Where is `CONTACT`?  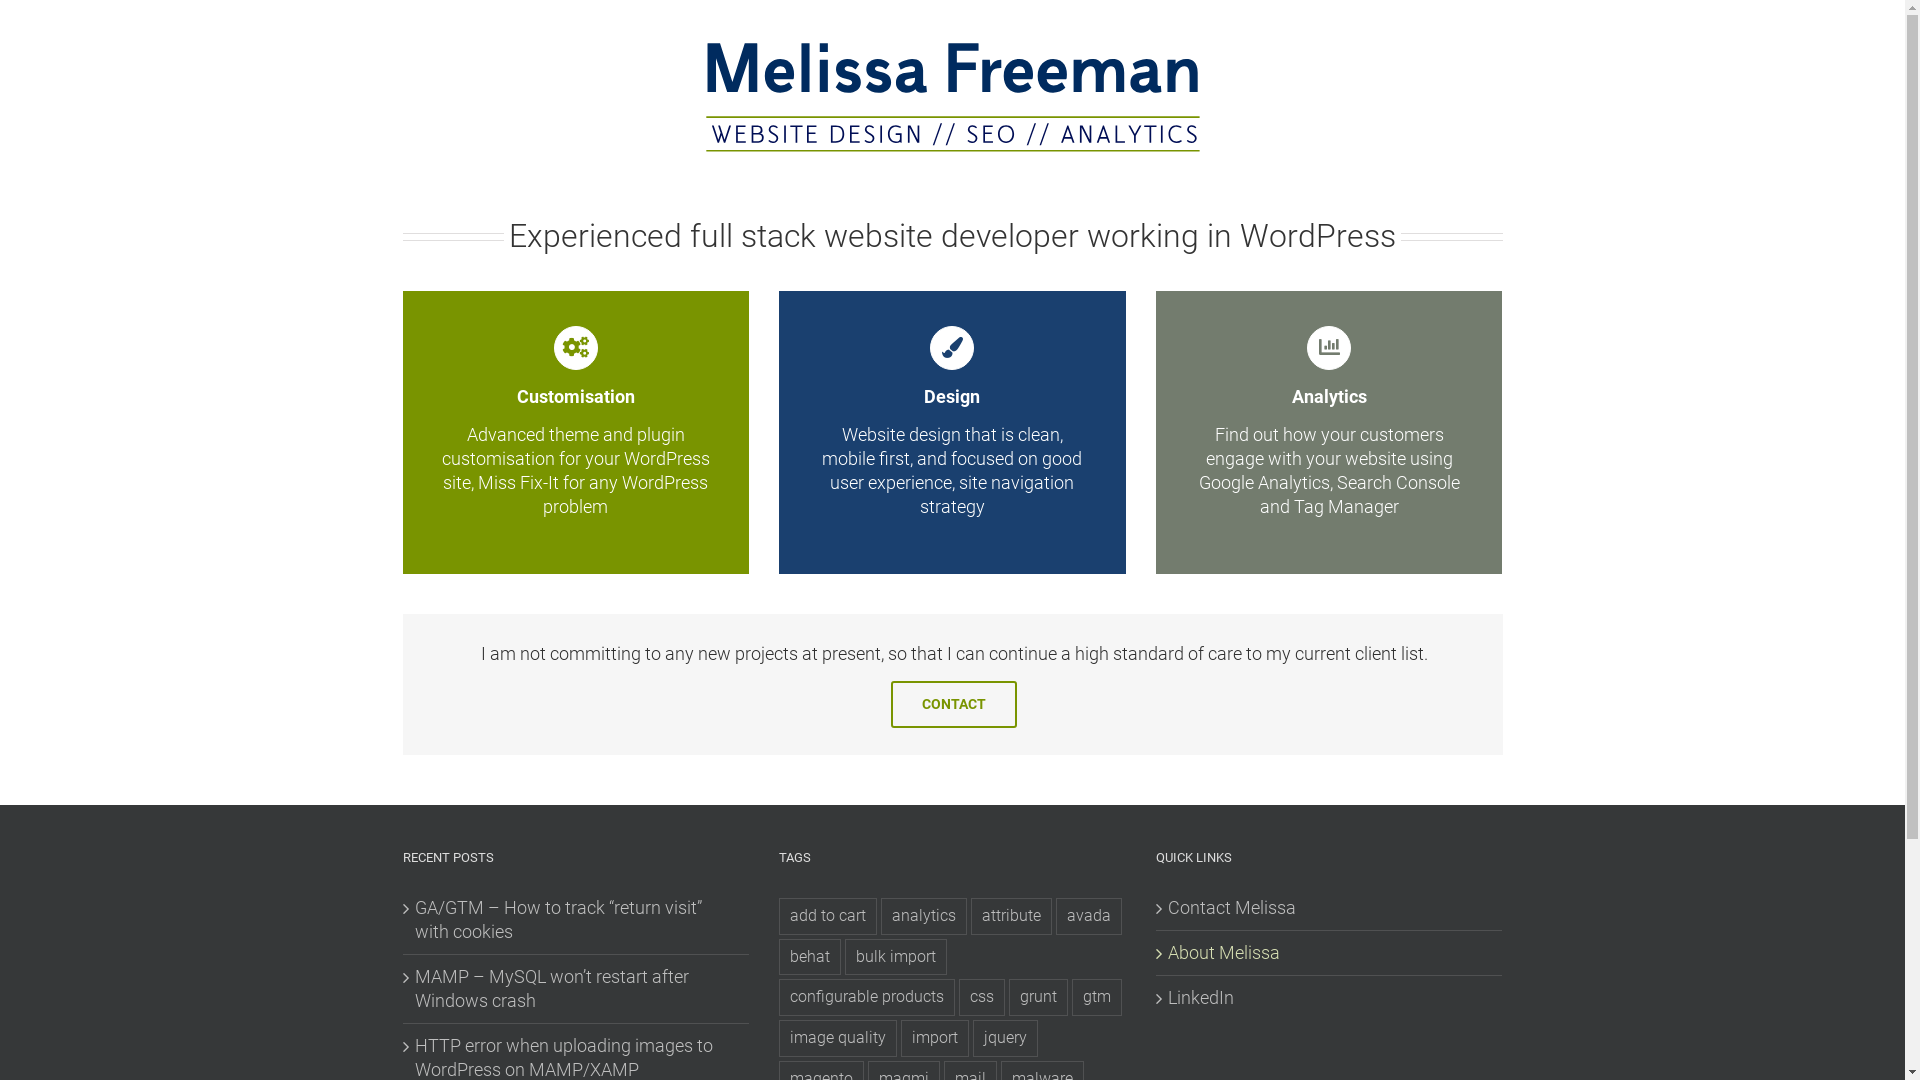
CONTACT is located at coordinates (954, 704).